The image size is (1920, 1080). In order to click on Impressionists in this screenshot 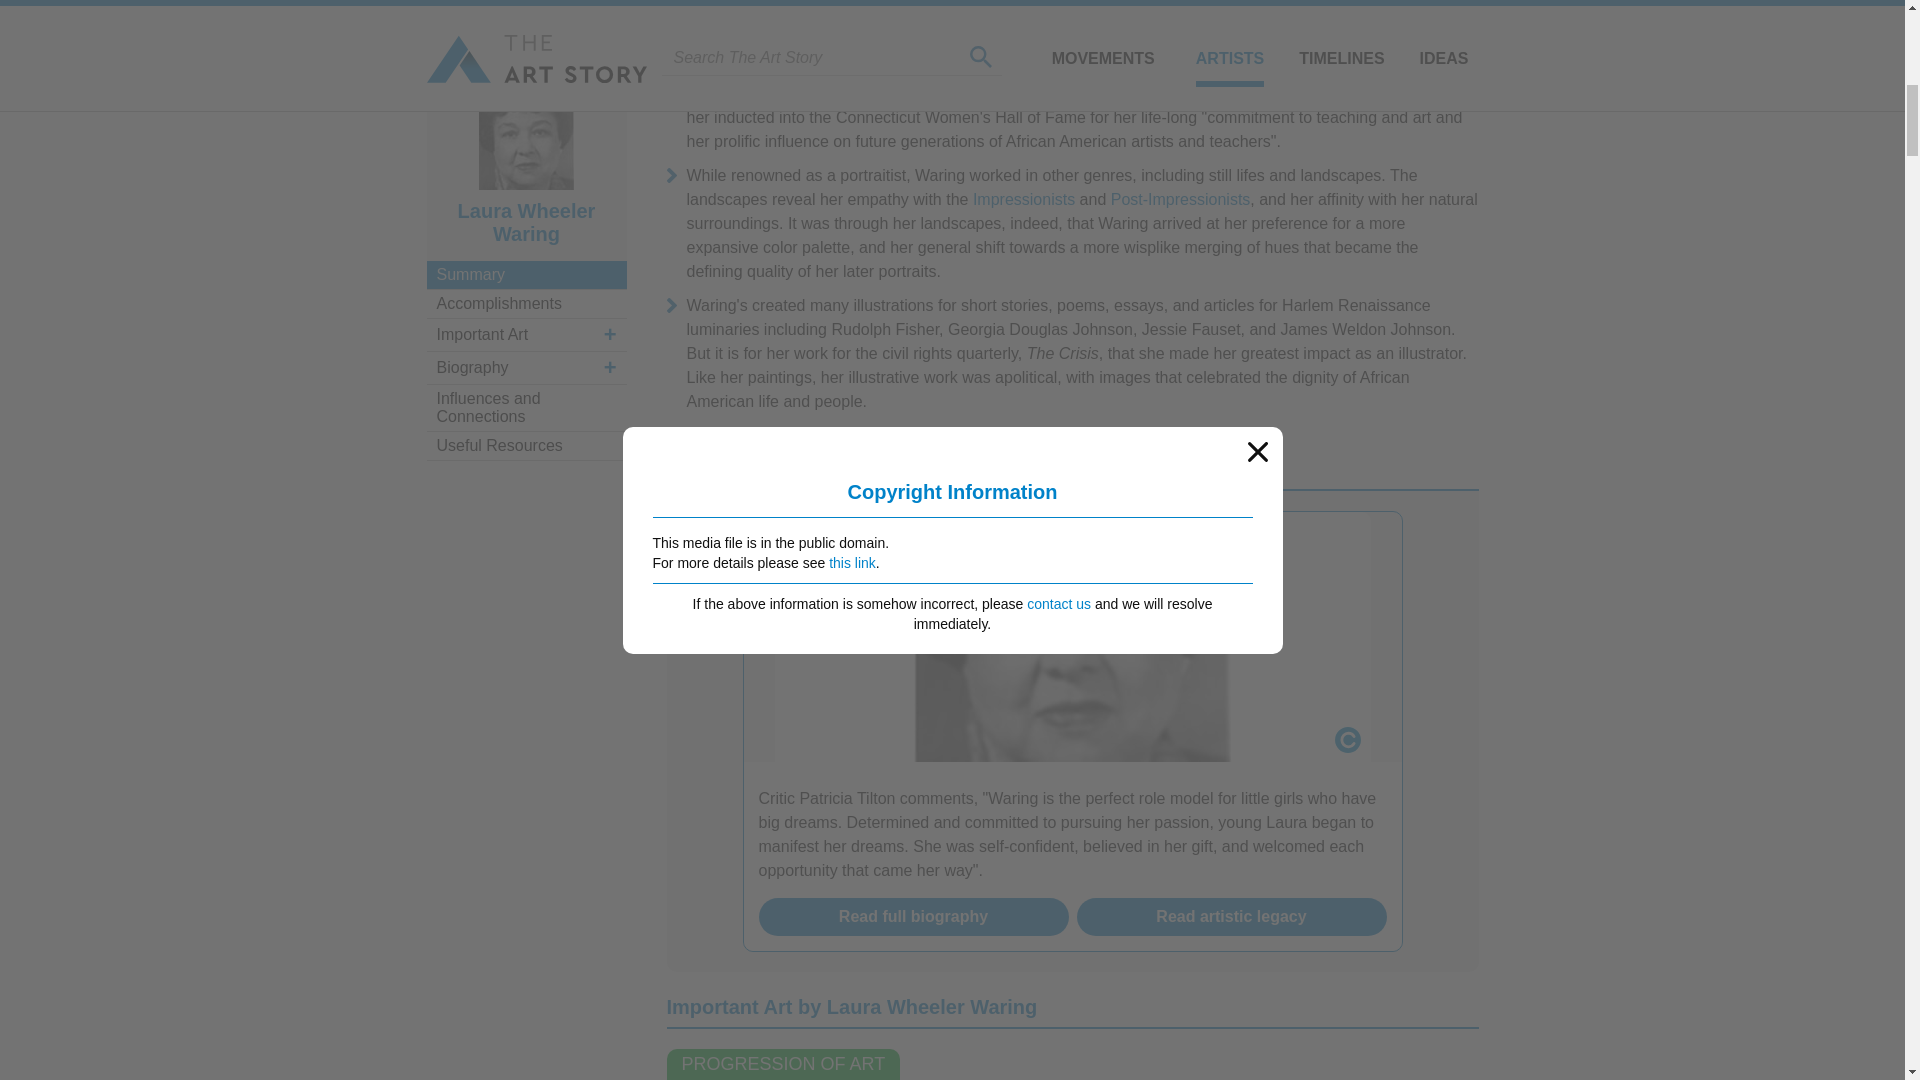, I will do `click(1024, 200)`.